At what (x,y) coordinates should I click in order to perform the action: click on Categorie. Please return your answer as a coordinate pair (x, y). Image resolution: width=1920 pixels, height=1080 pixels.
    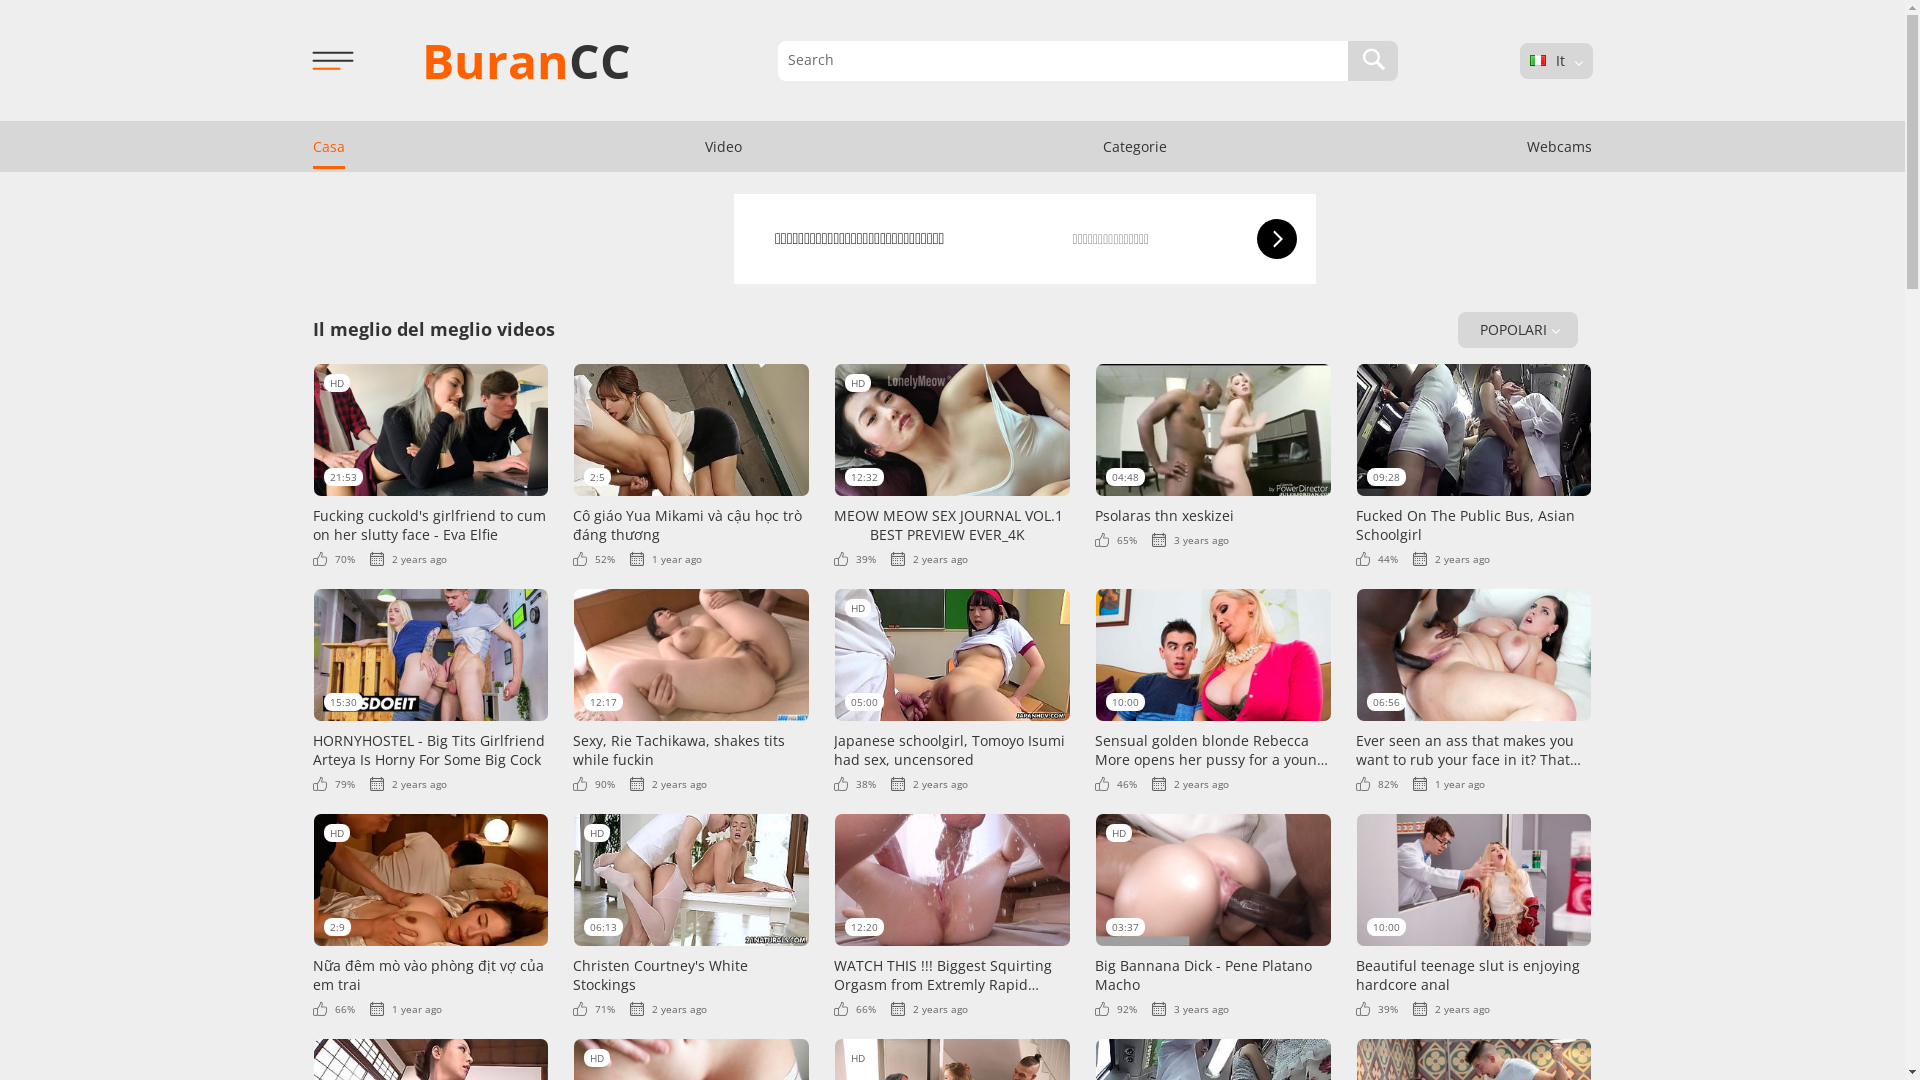
    Looking at the image, I should click on (1135, 146).